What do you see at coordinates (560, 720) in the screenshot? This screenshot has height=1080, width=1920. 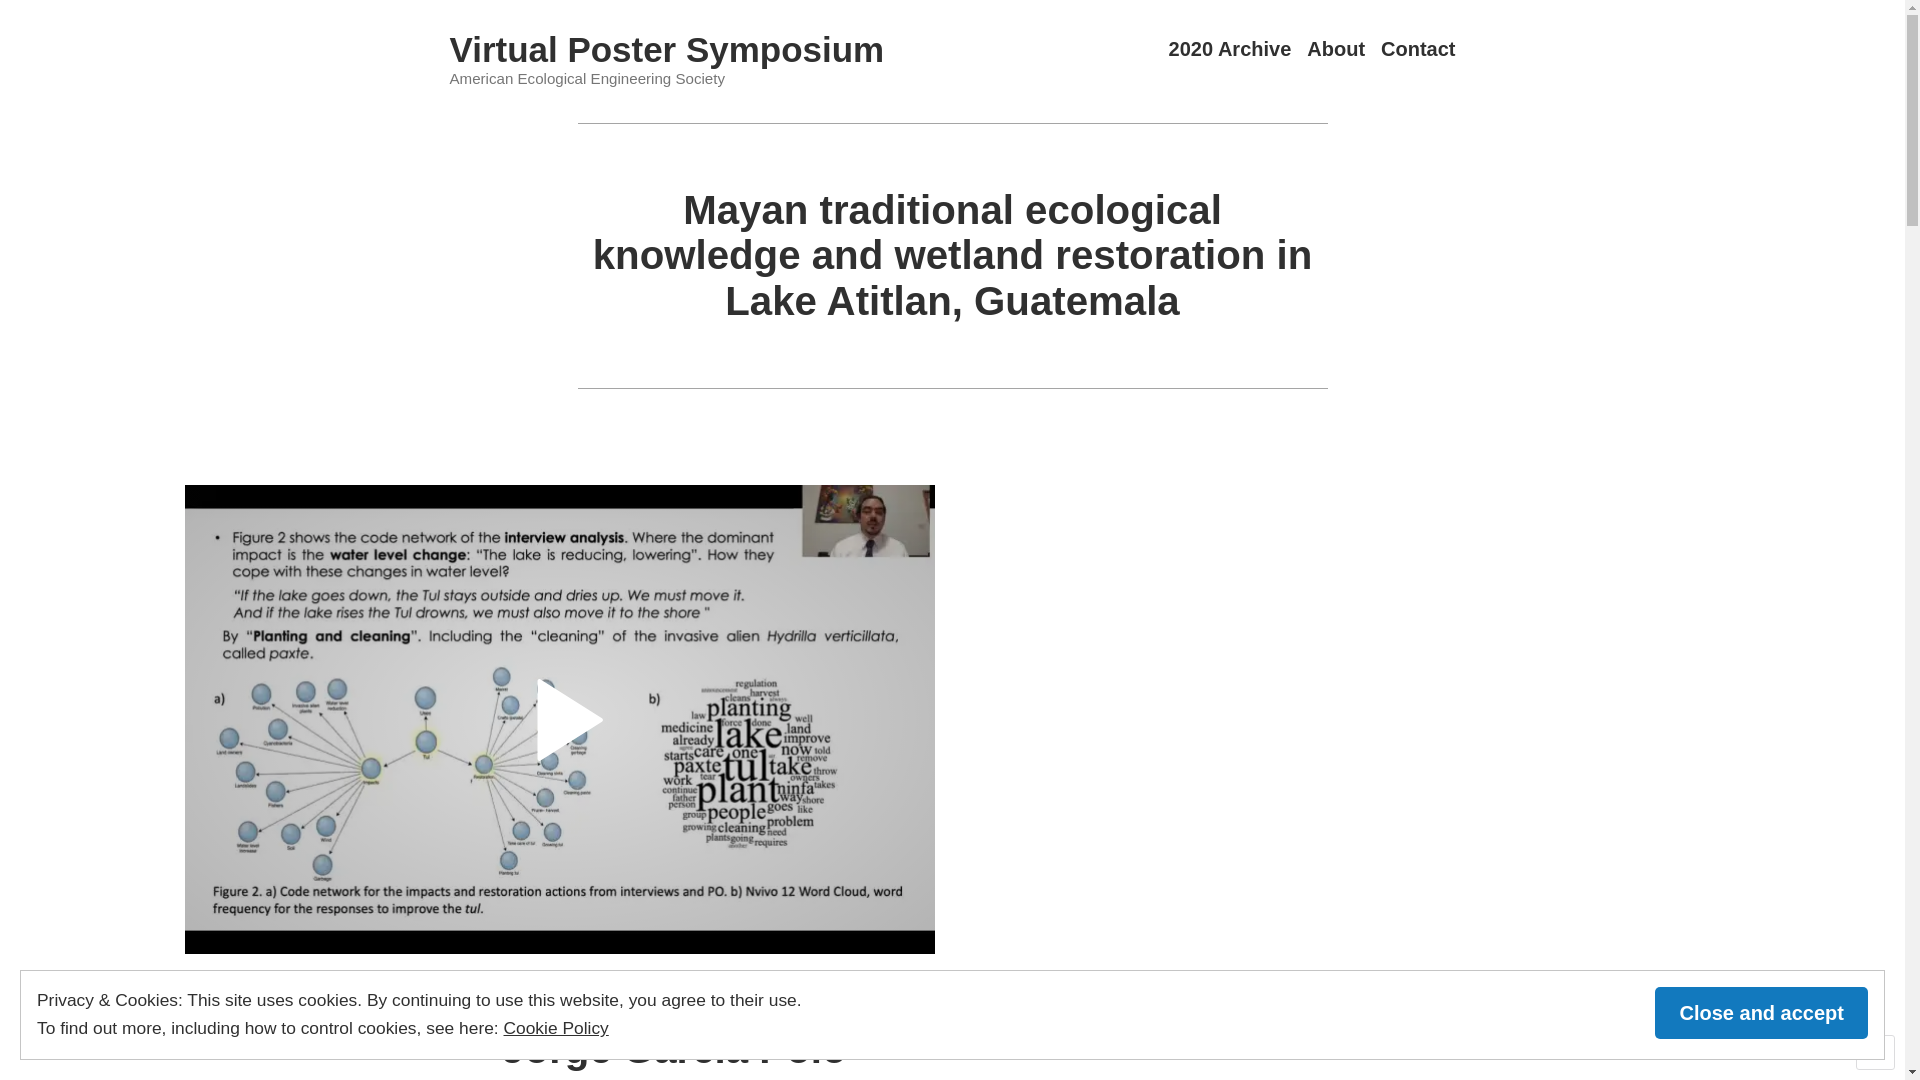 I see `VideoPress Video Player` at bounding box center [560, 720].